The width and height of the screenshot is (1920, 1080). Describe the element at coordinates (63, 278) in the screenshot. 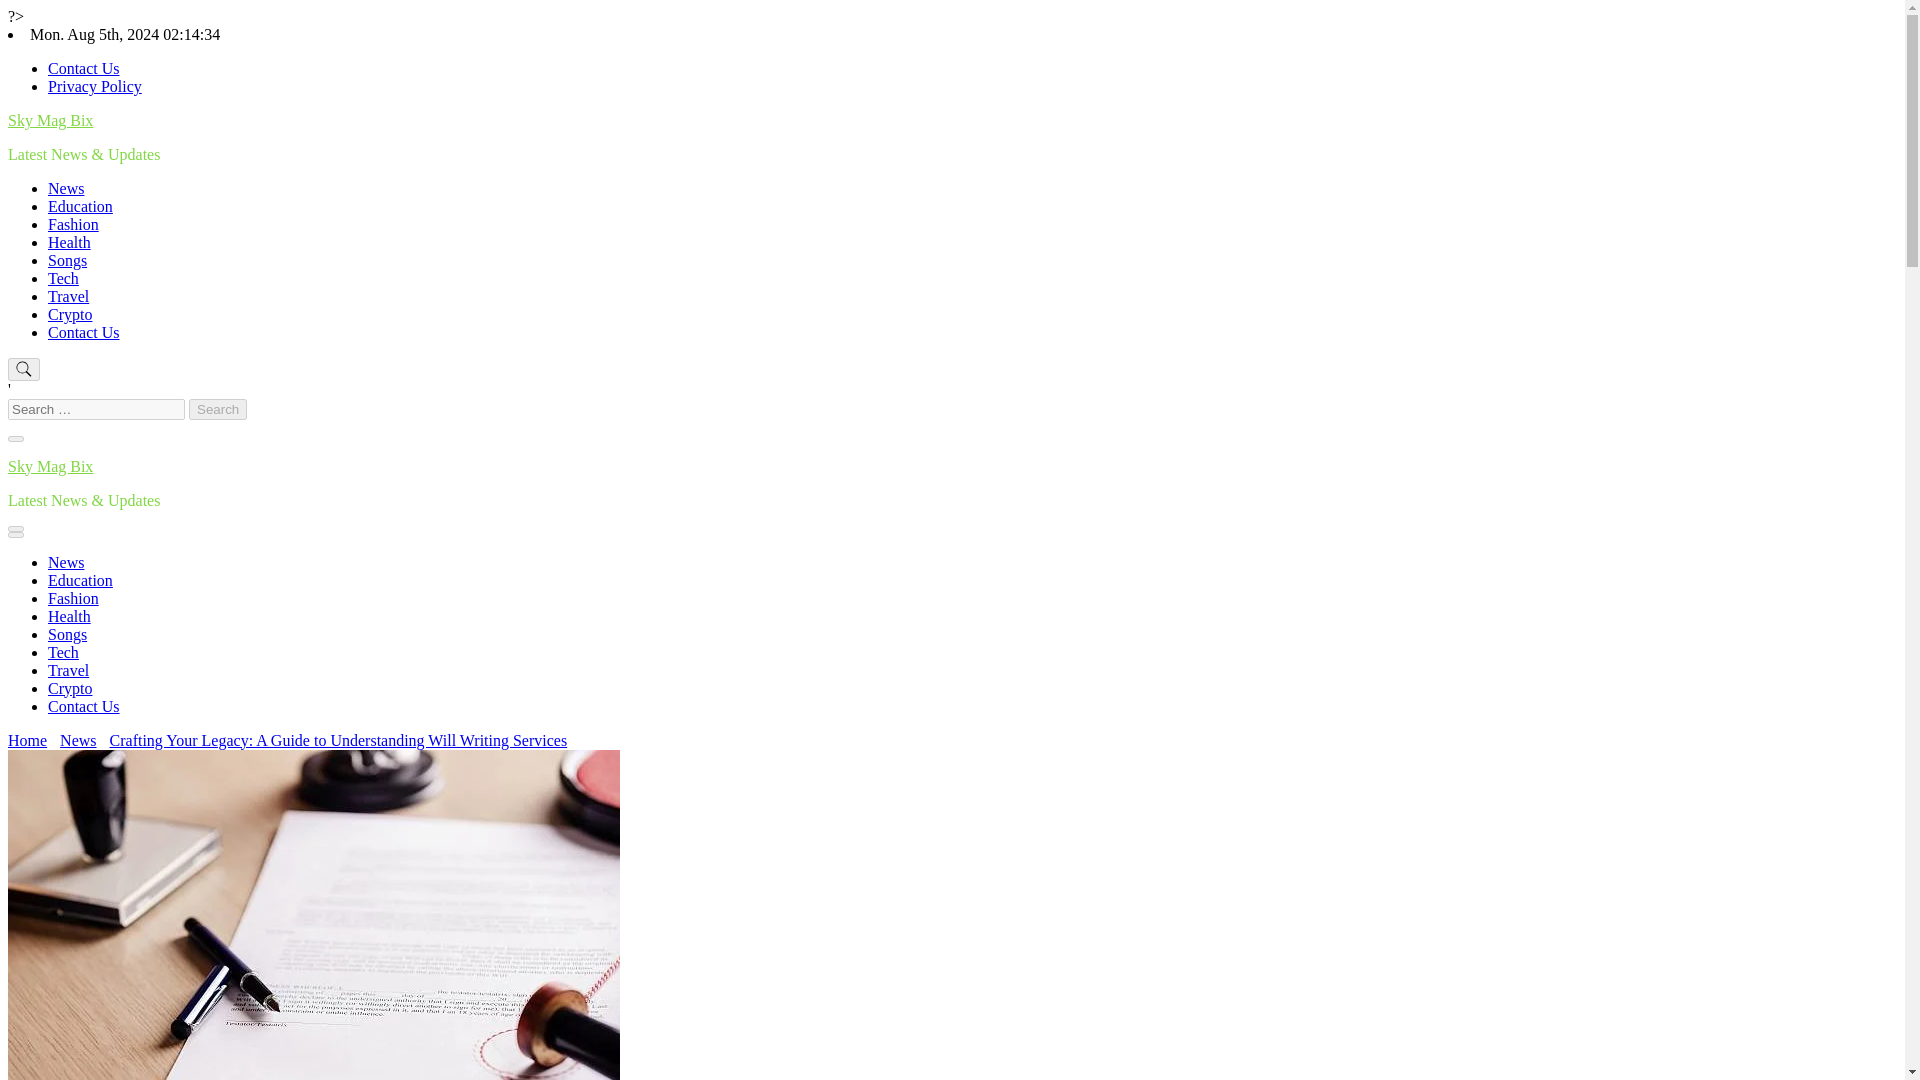

I see `Tech` at that location.